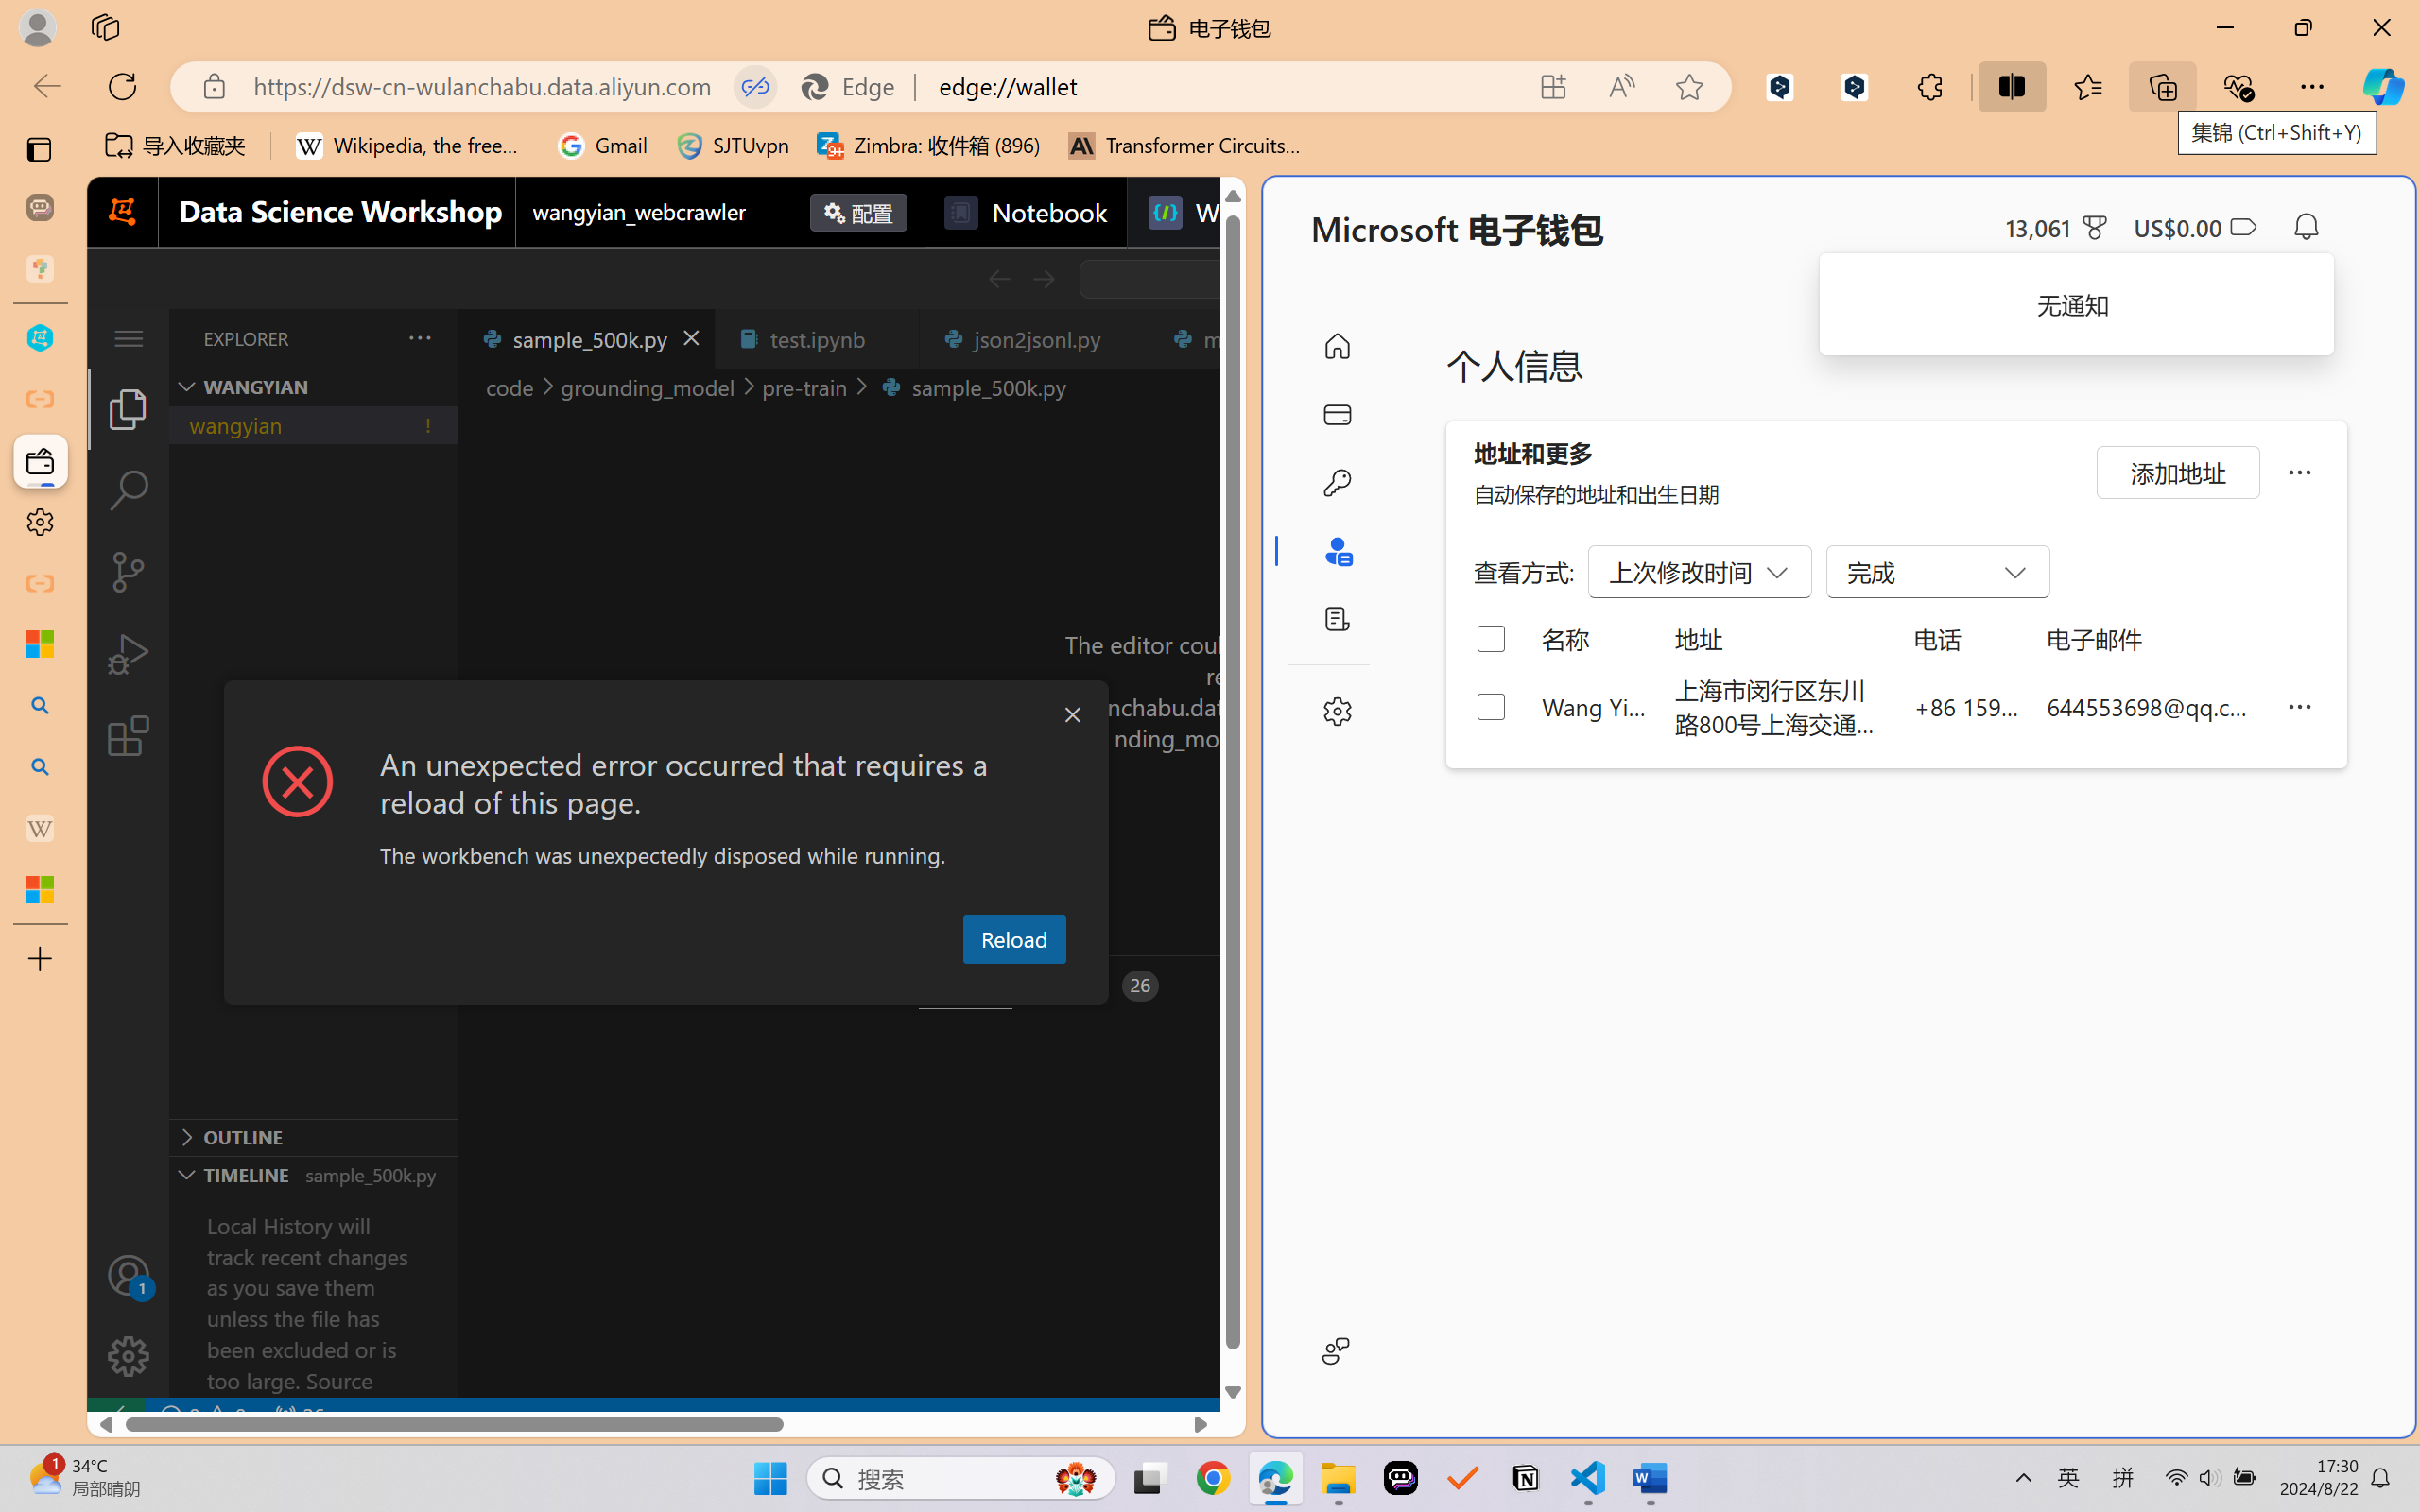 This screenshot has height=1512, width=2420. I want to click on Class: actions-container, so click(665, 715).